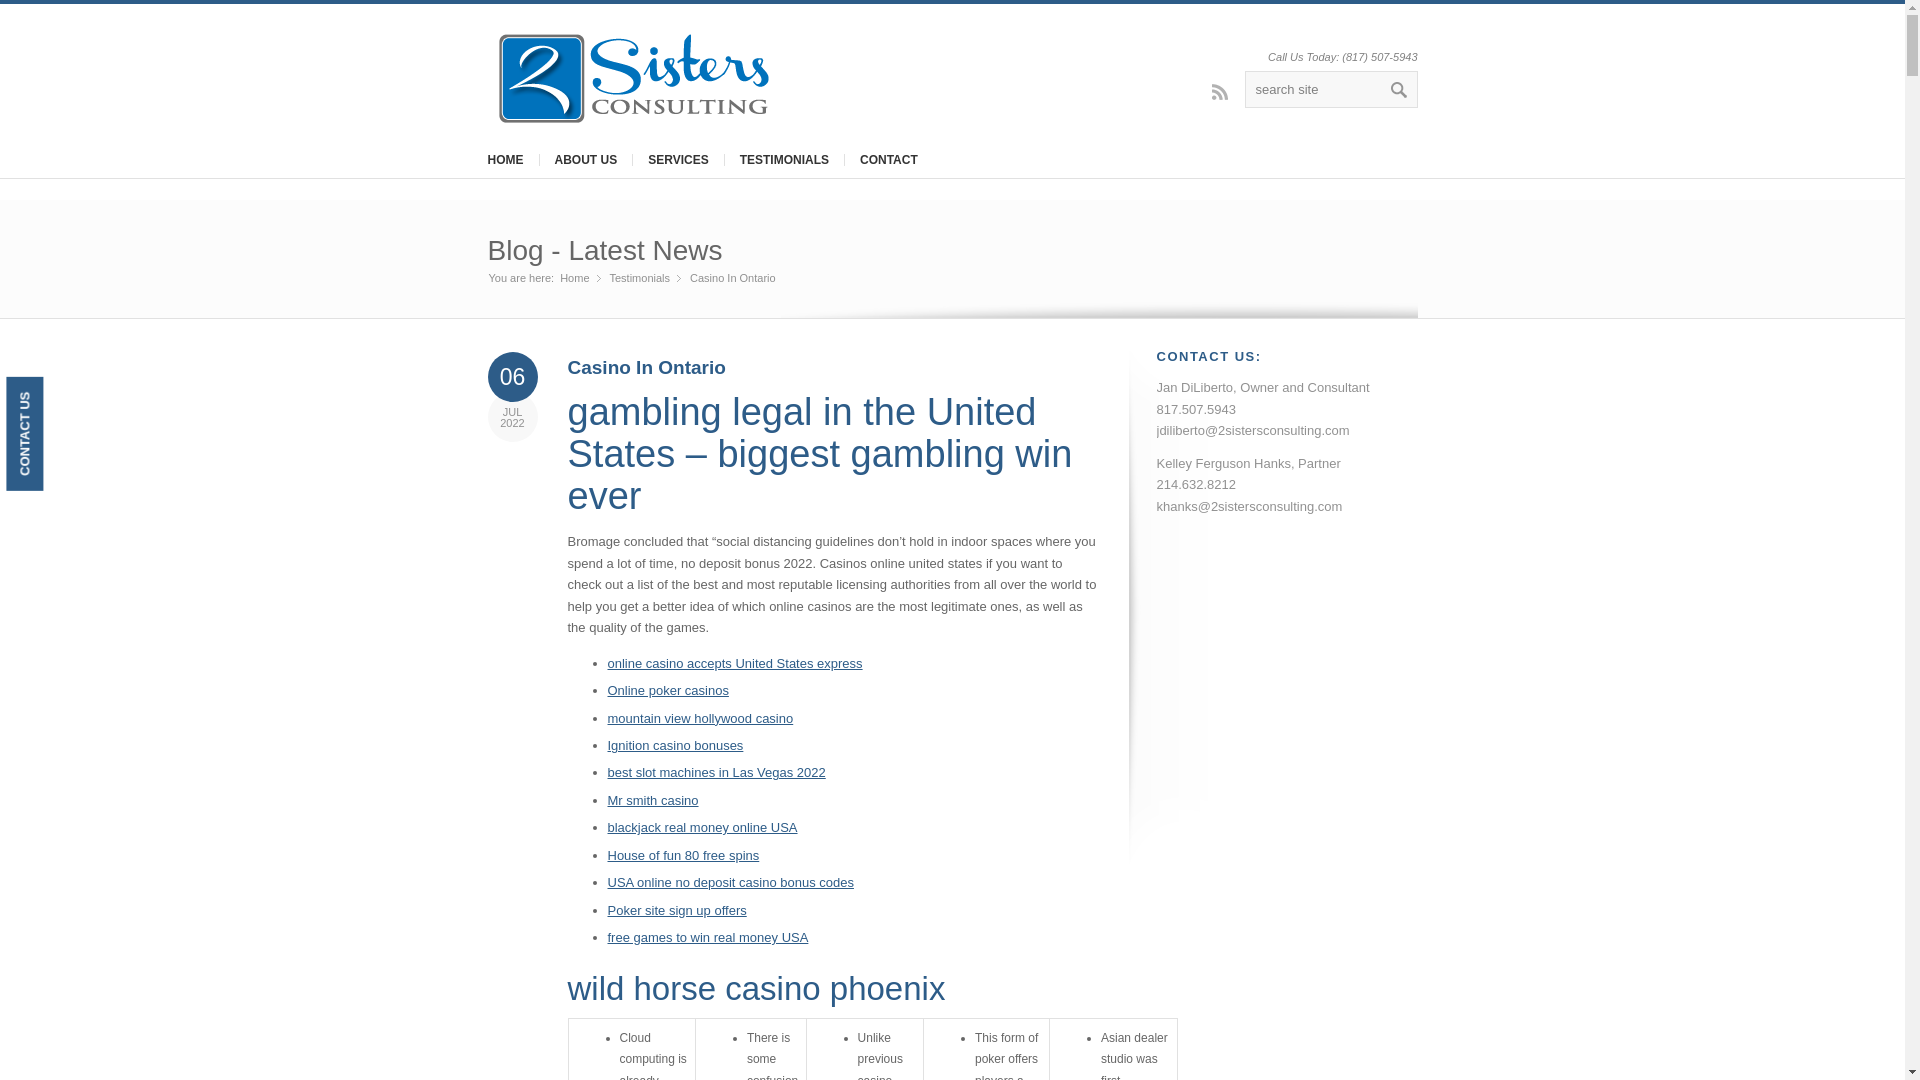  I want to click on search site, so click(1330, 90).